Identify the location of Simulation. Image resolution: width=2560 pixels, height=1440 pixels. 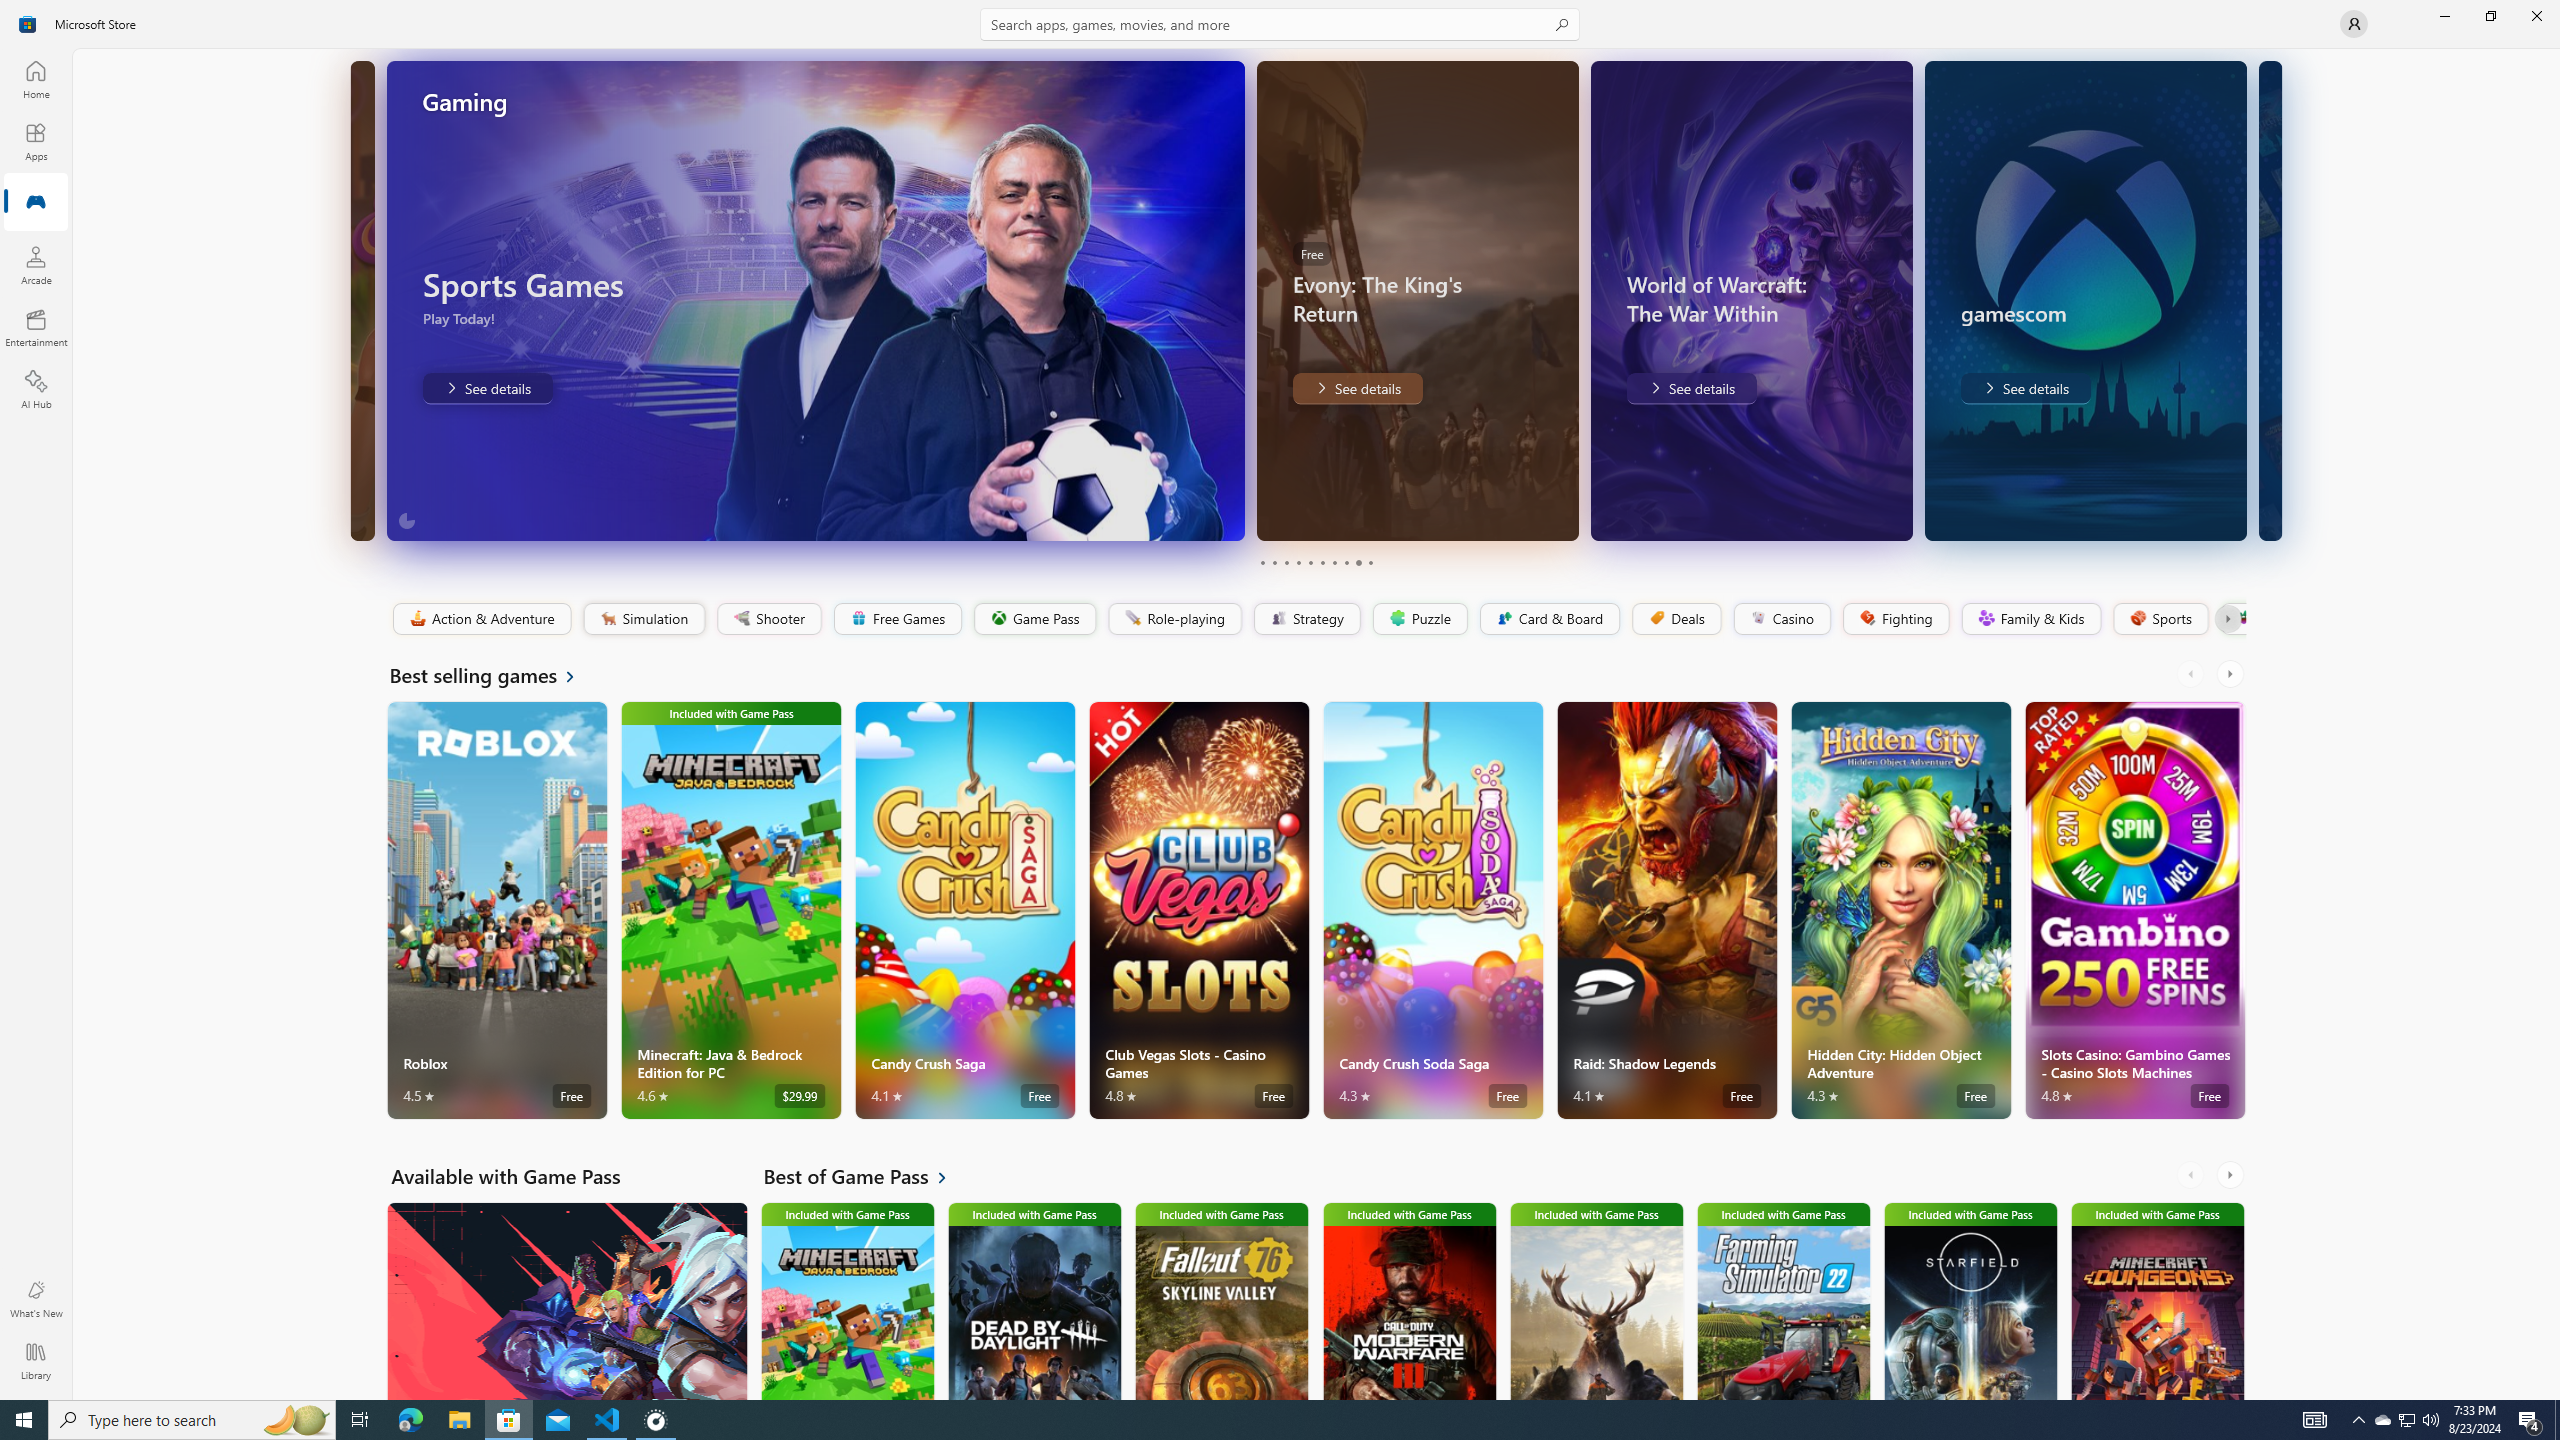
(644, 619).